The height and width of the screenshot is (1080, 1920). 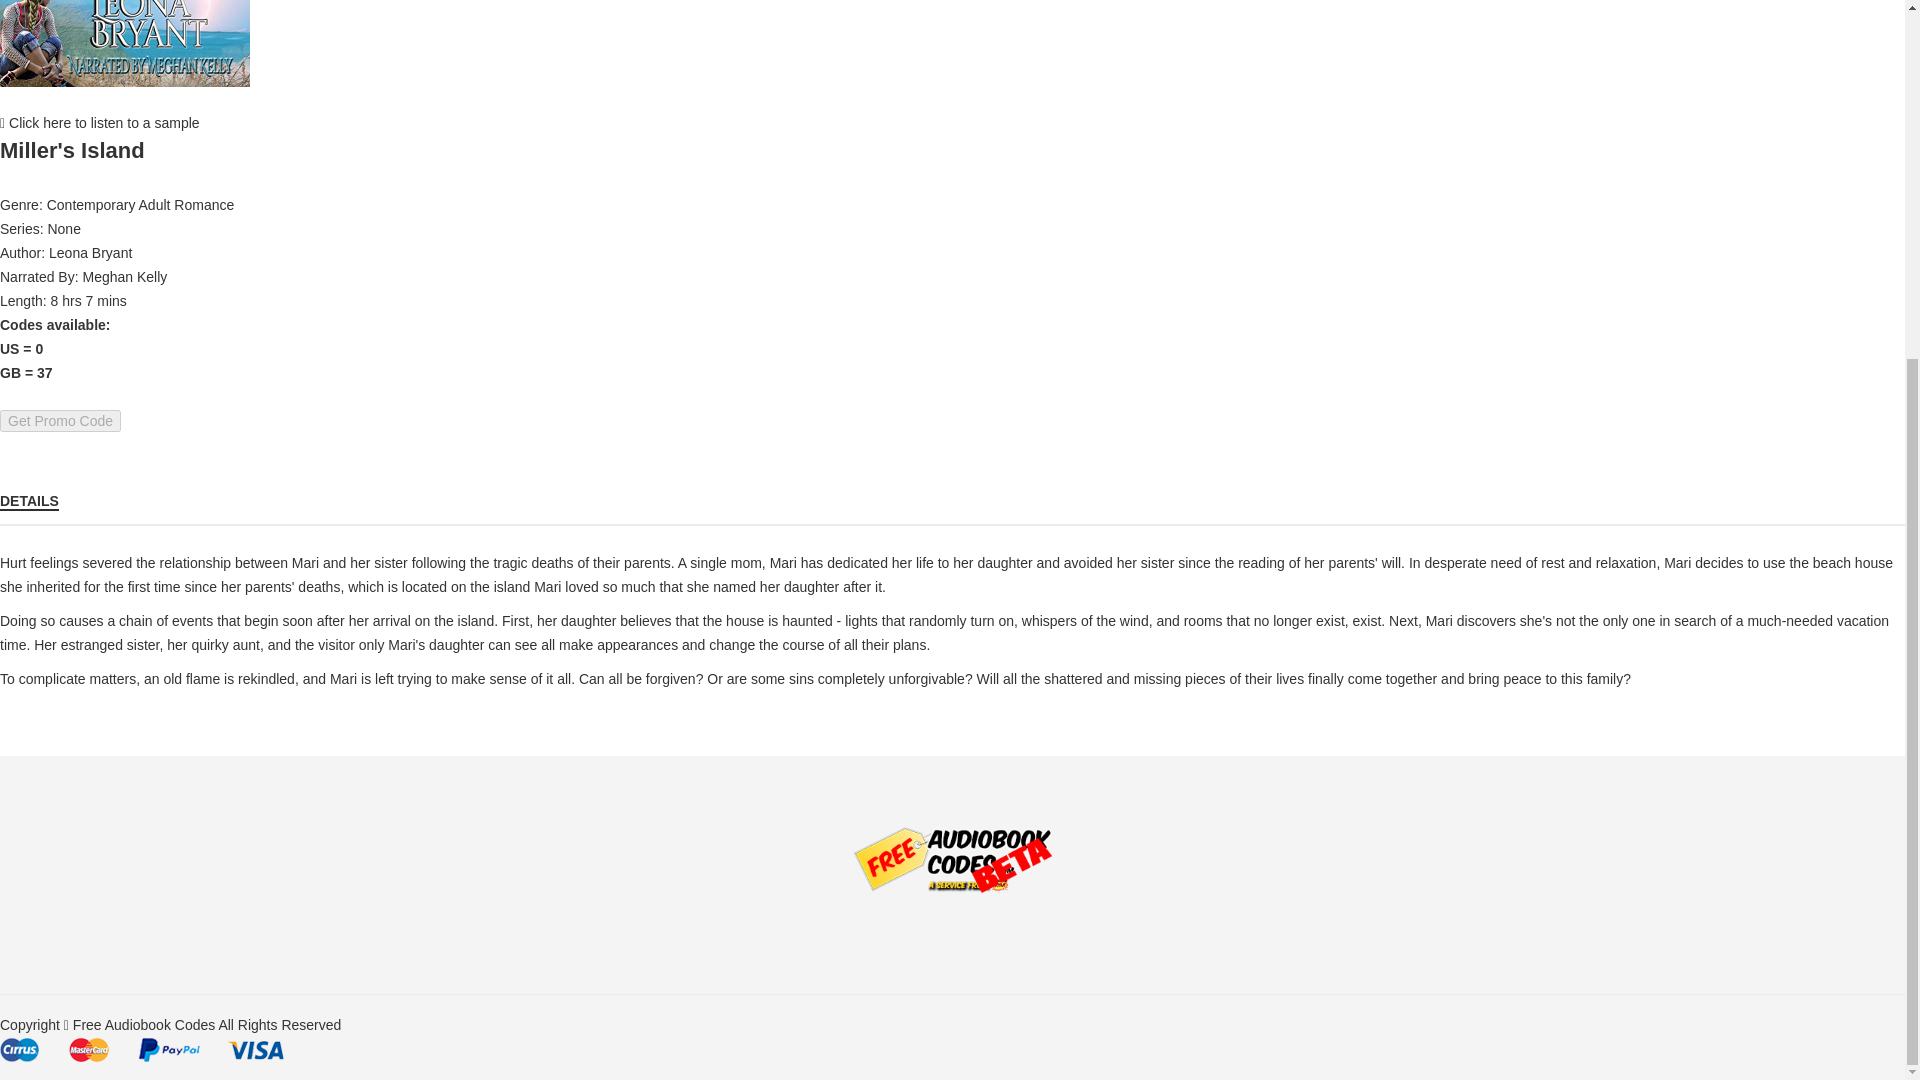 I want to click on Meghan Kelly, so click(x=124, y=276).